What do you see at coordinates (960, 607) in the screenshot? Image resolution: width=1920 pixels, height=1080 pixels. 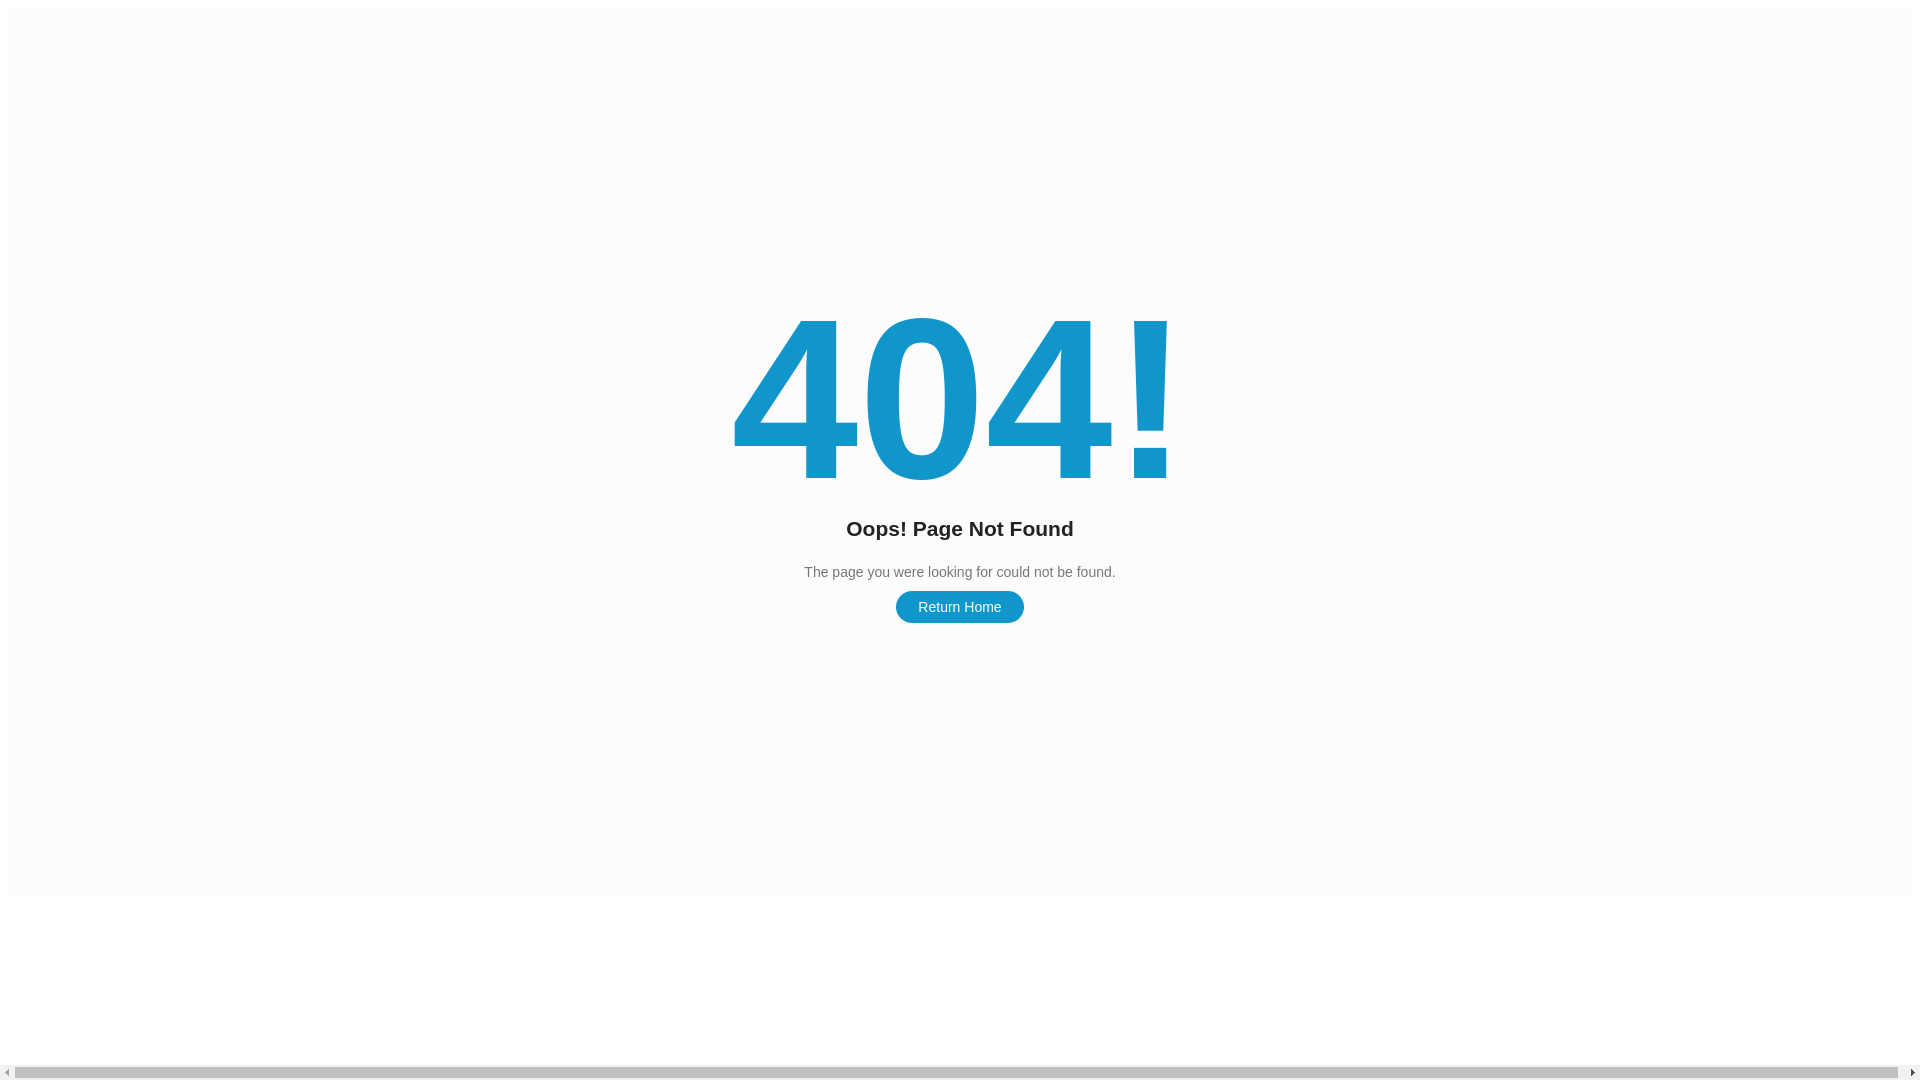 I see `Return Home` at bounding box center [960, 607].